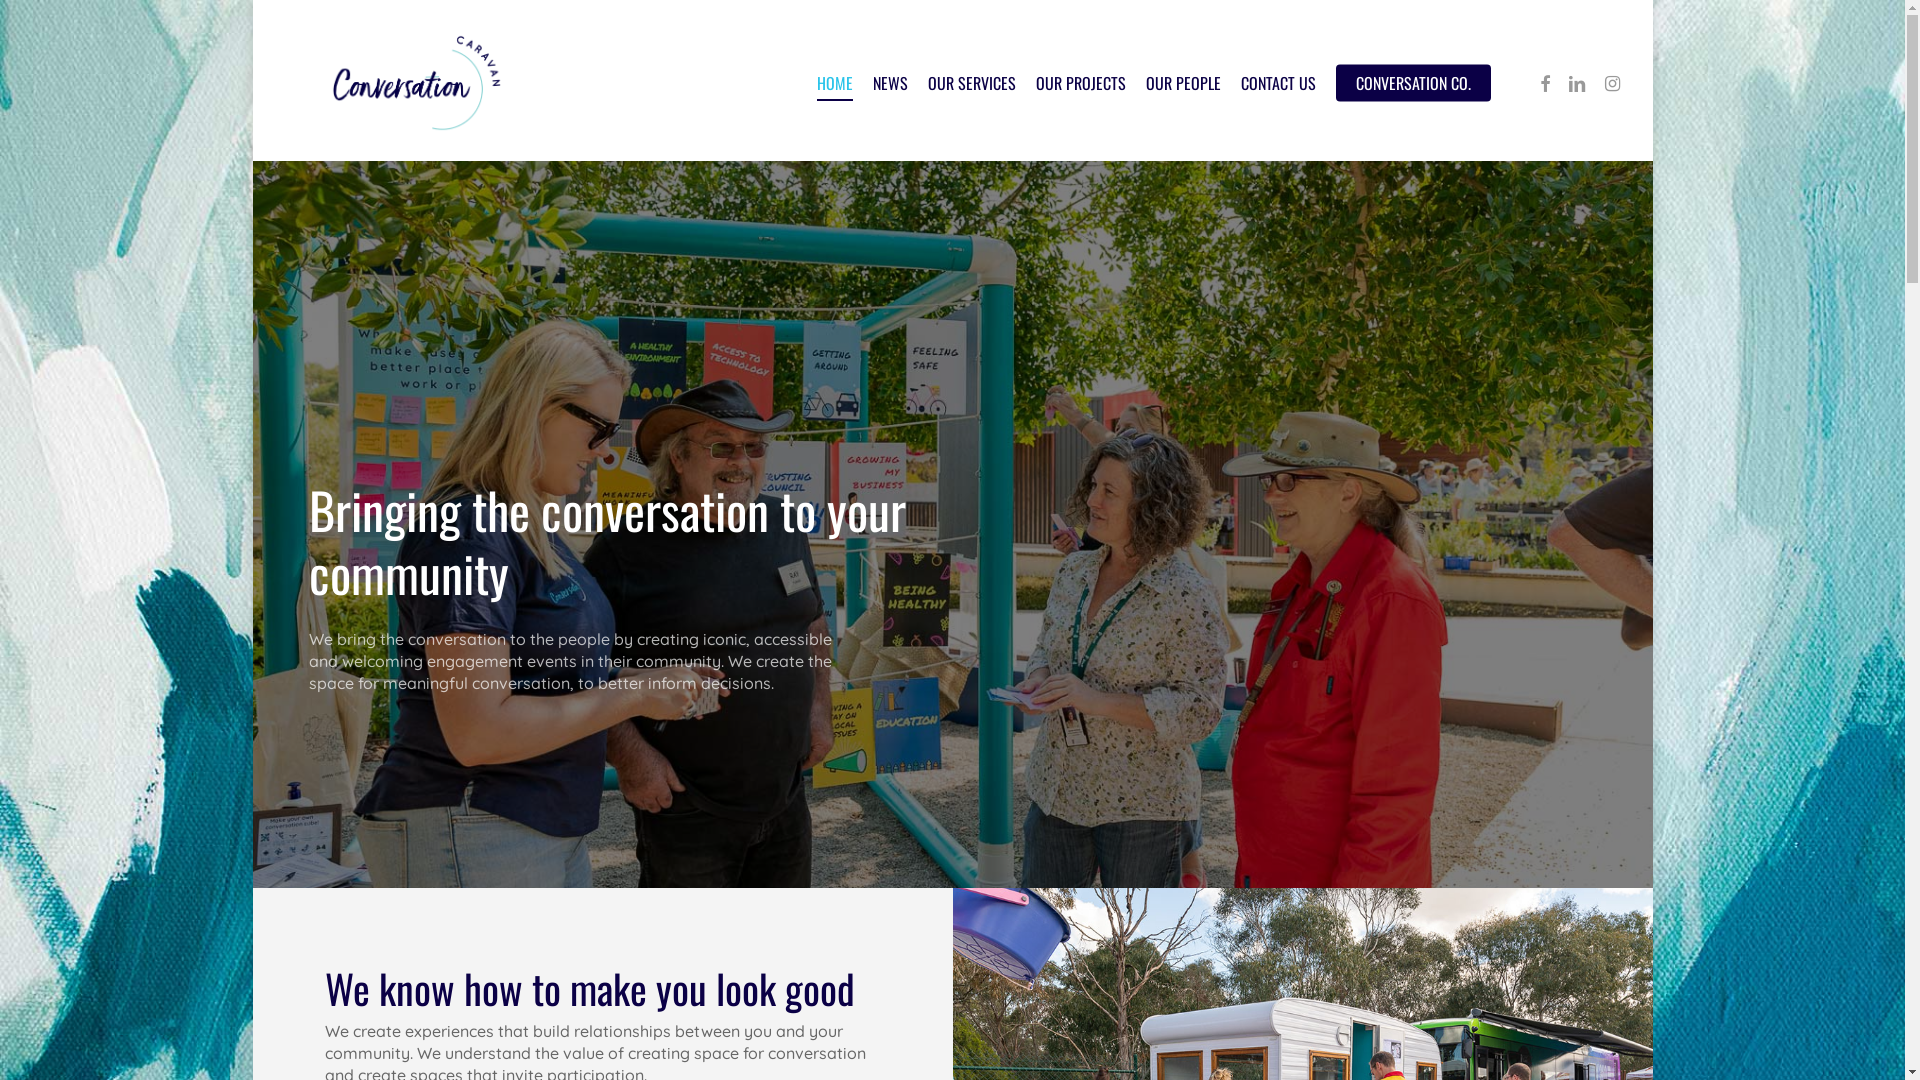  Describe the element at coordinates (1278, 83) in the screenshot. I see `CONTACT US` at that location.